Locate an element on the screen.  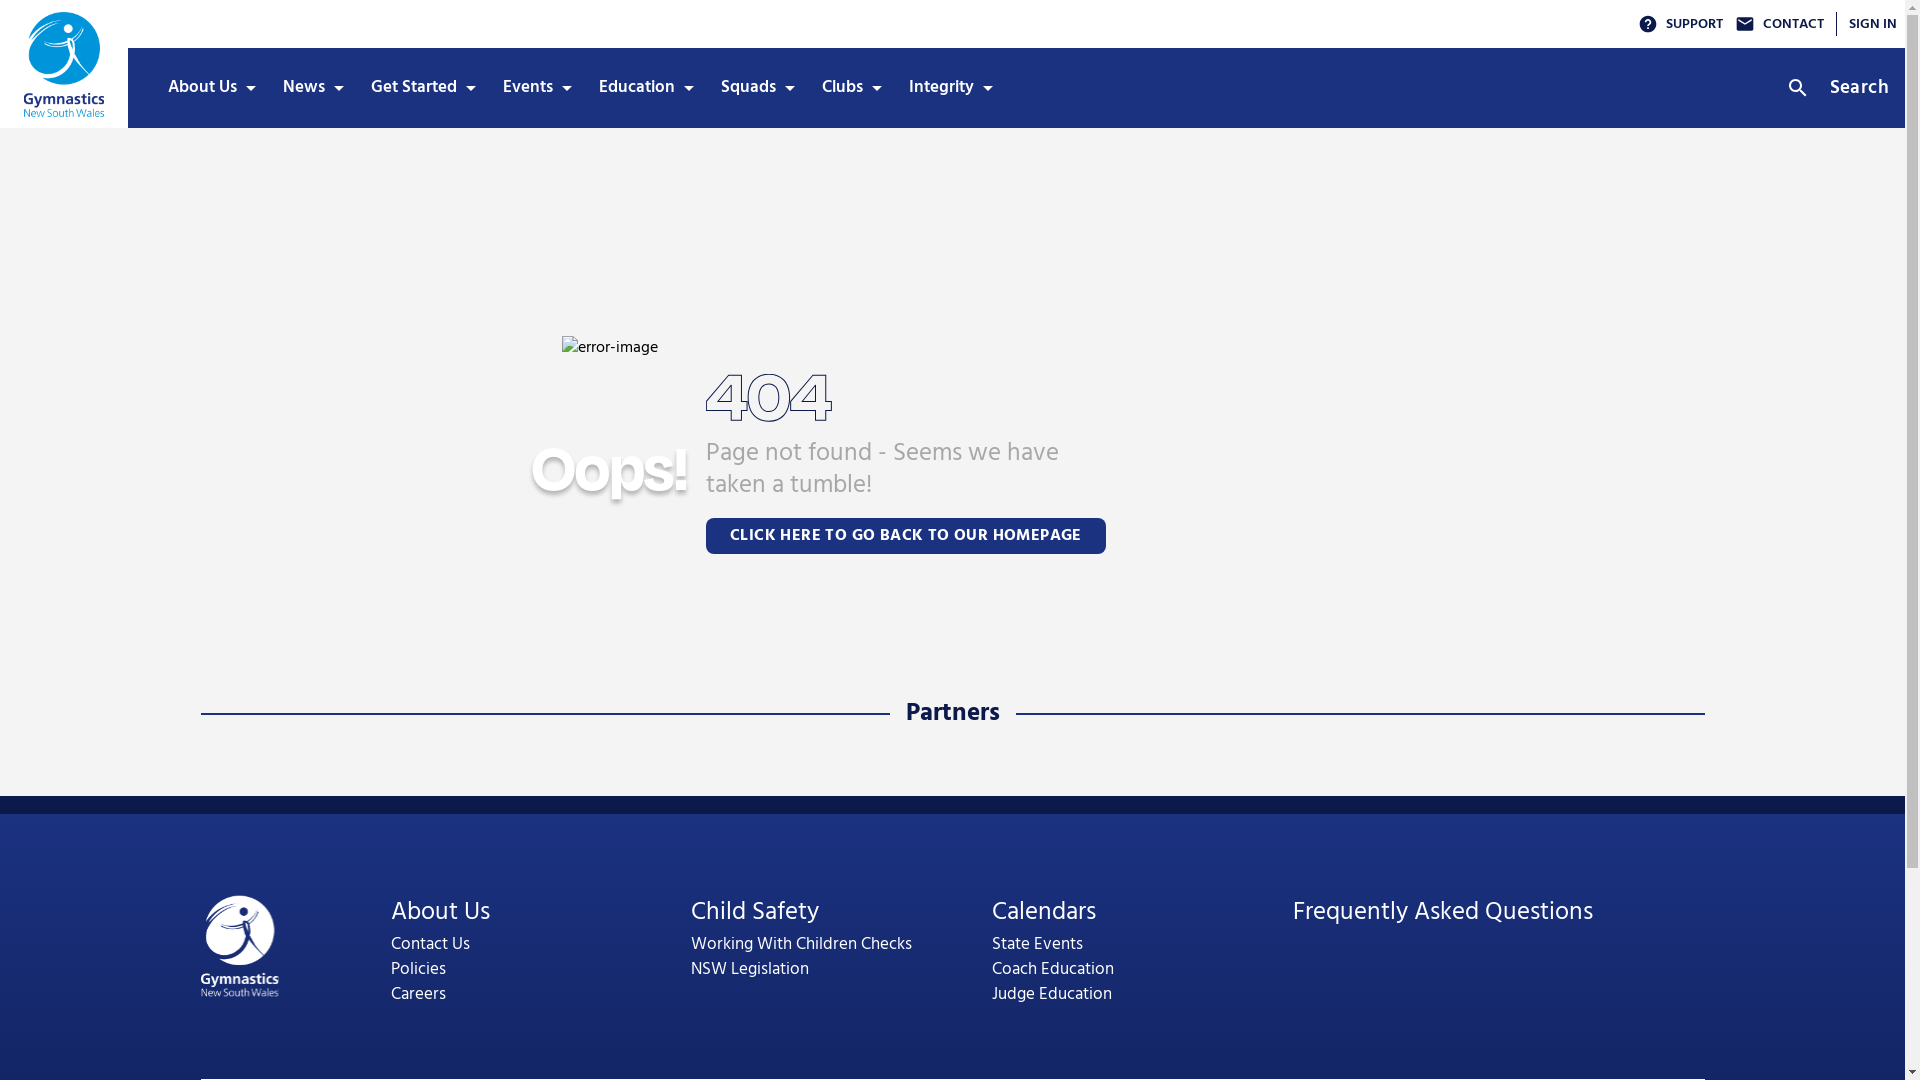
Search is located at coordinates (1842, 88).